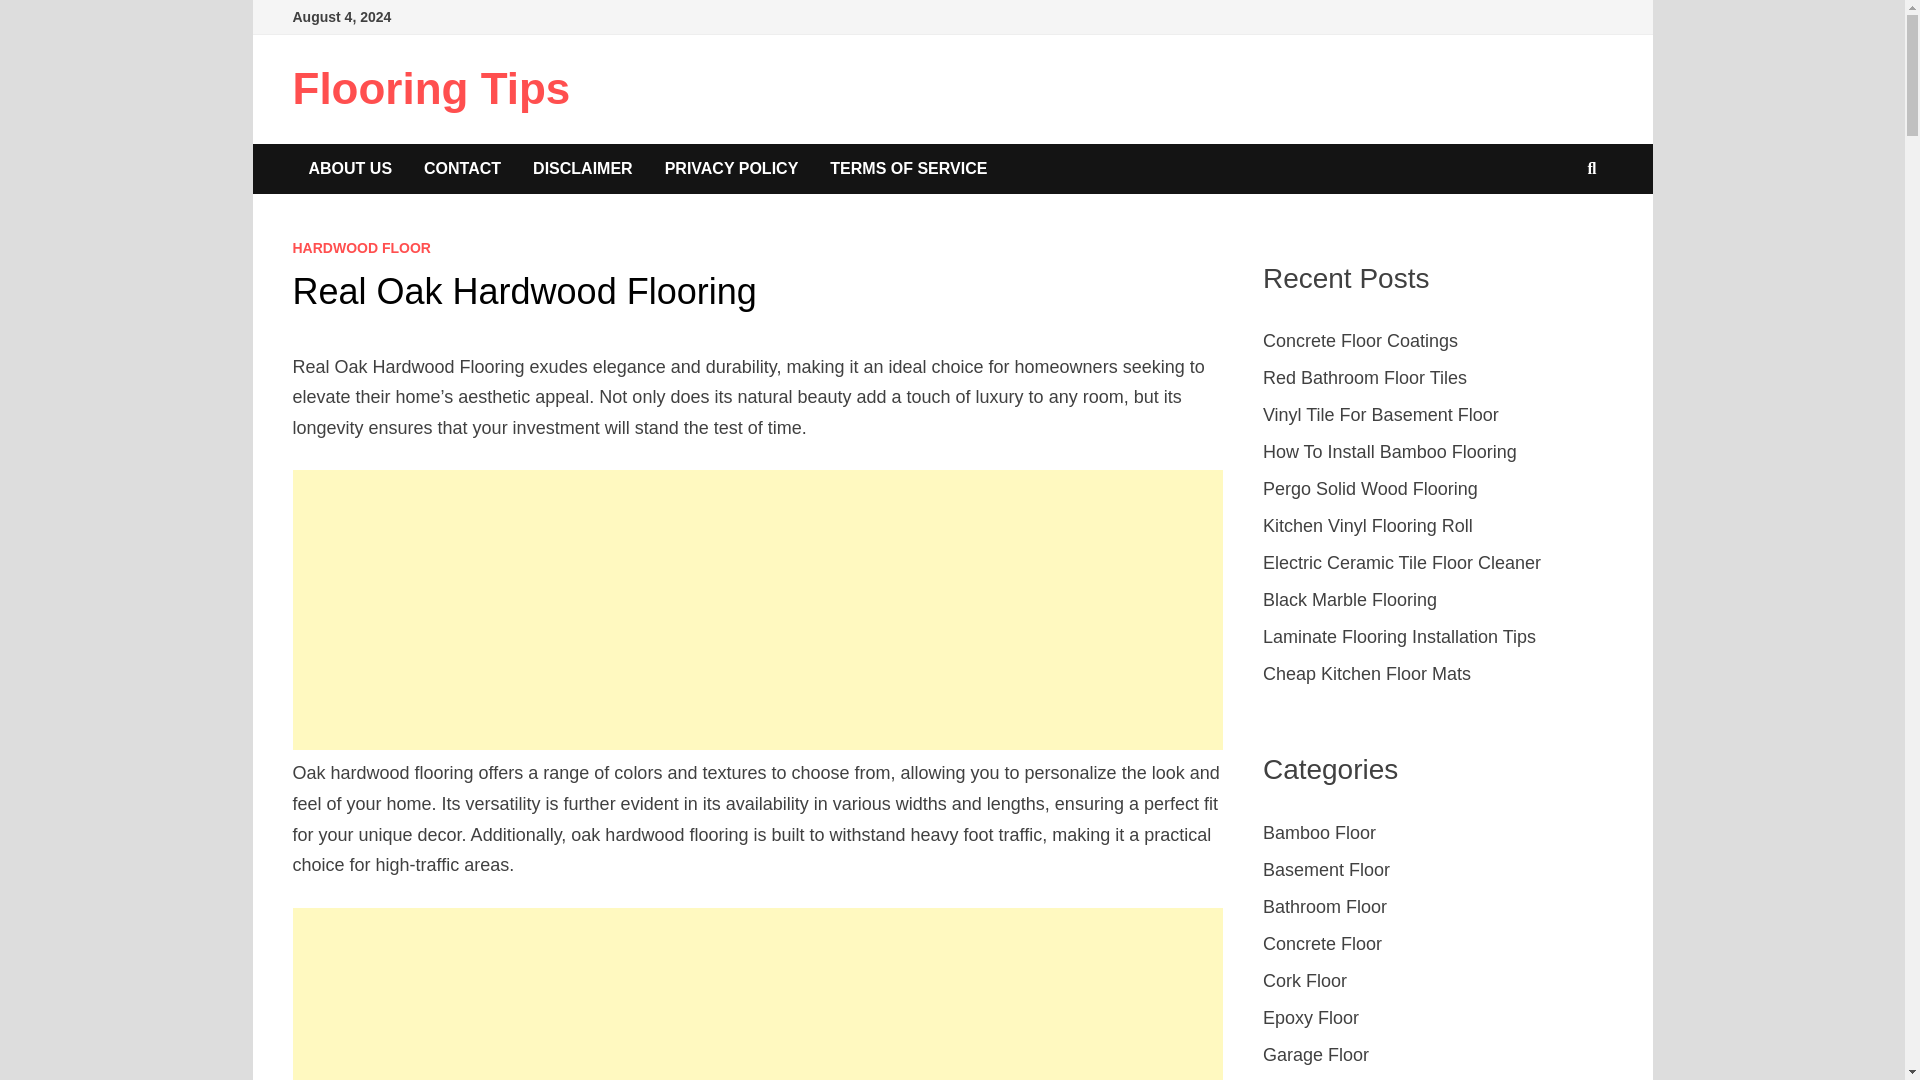 The image size is (1920, 1080). What do you see at coordinates (430, 88) in the screenshot?
I see `Flooring Tips` at bounding box center [430, 88].